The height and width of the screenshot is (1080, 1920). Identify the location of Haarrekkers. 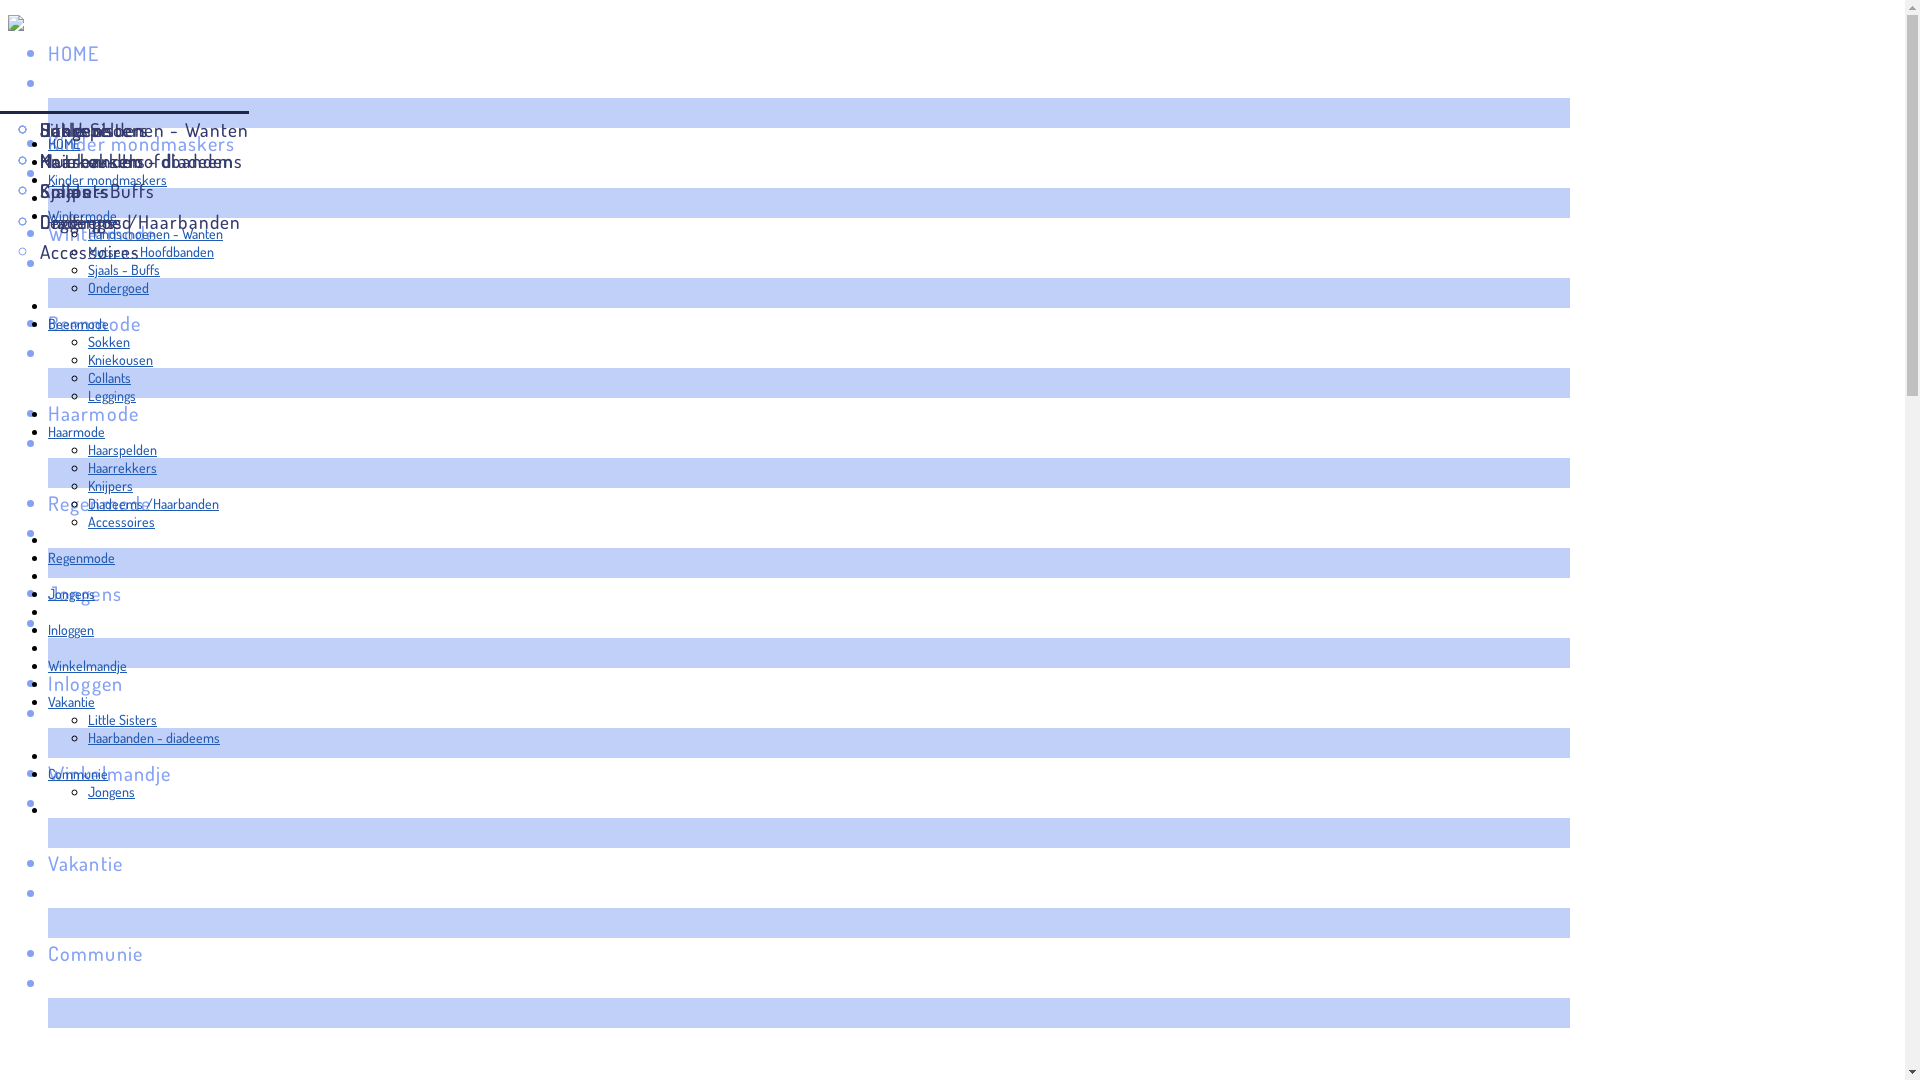
(140, 160).